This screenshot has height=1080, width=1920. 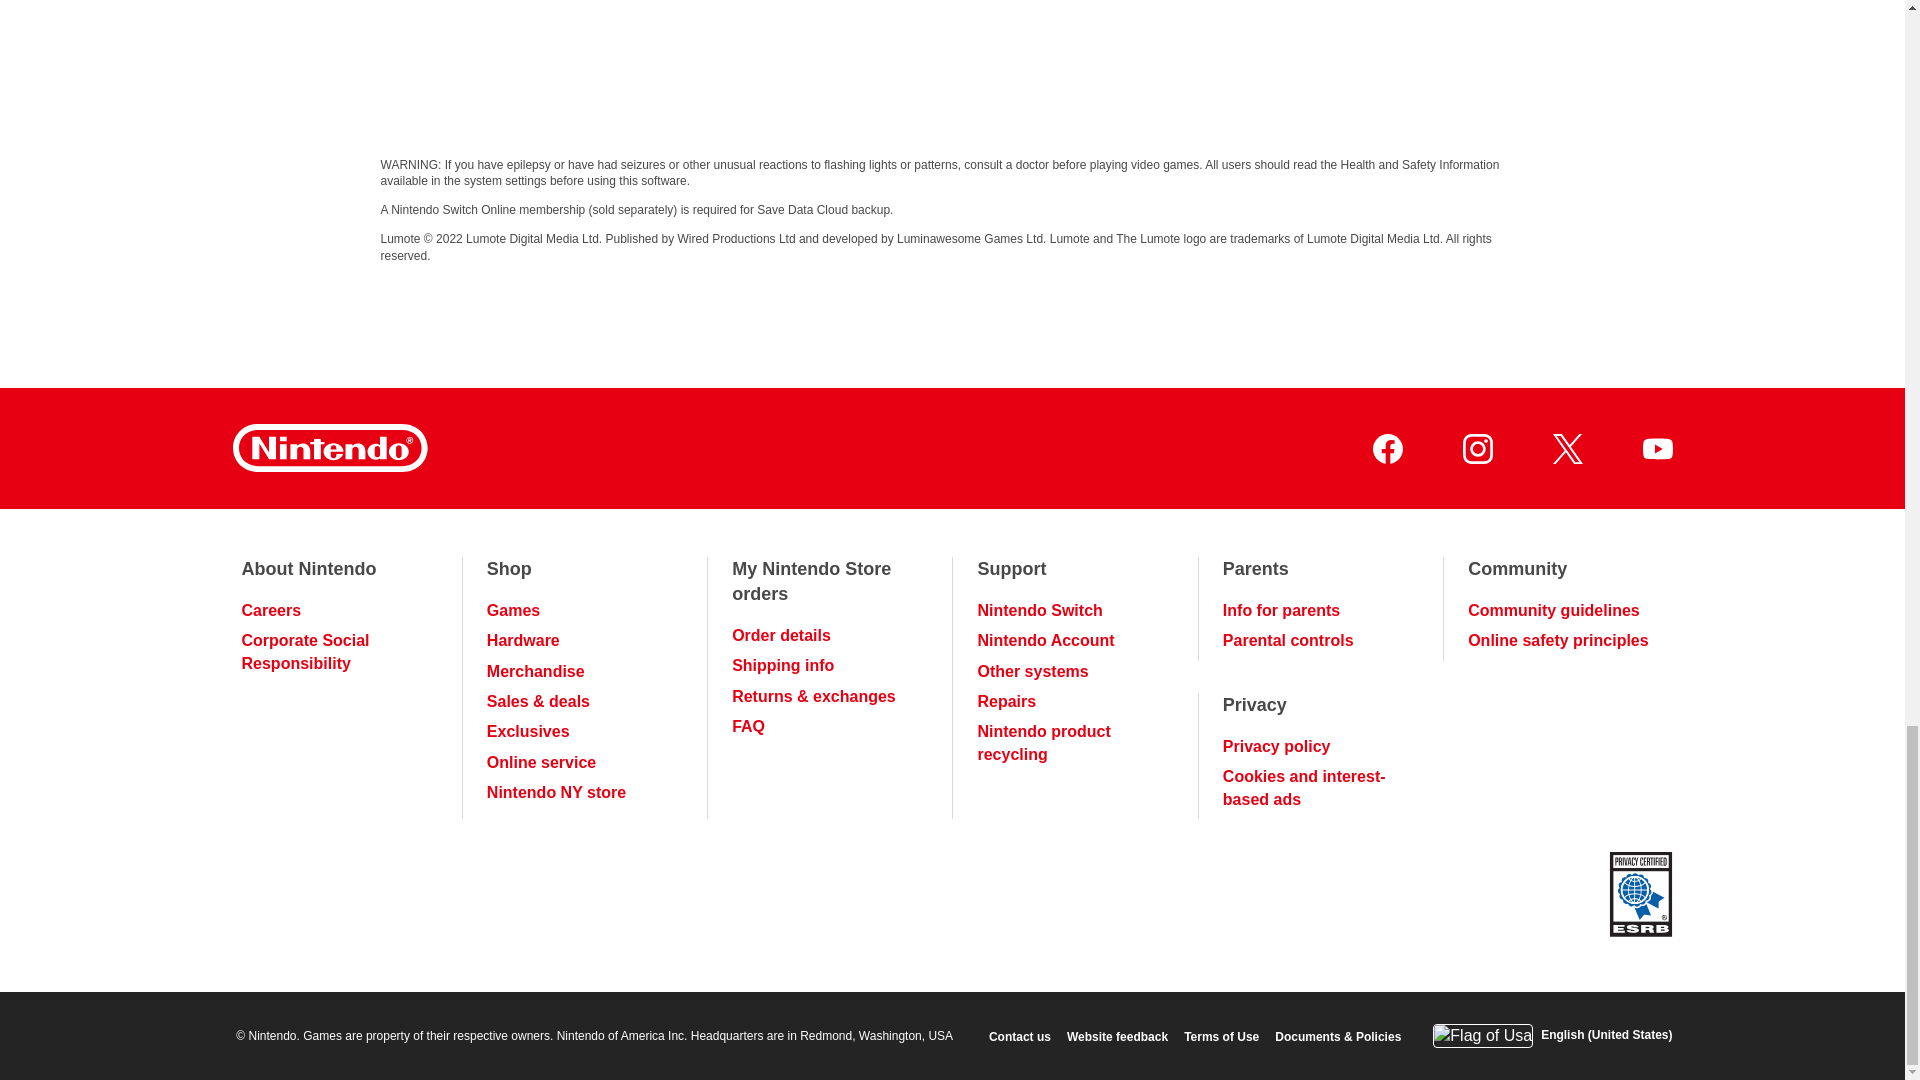 I want to click on Nintendo on YouTube, so click(x=1656, y=449).